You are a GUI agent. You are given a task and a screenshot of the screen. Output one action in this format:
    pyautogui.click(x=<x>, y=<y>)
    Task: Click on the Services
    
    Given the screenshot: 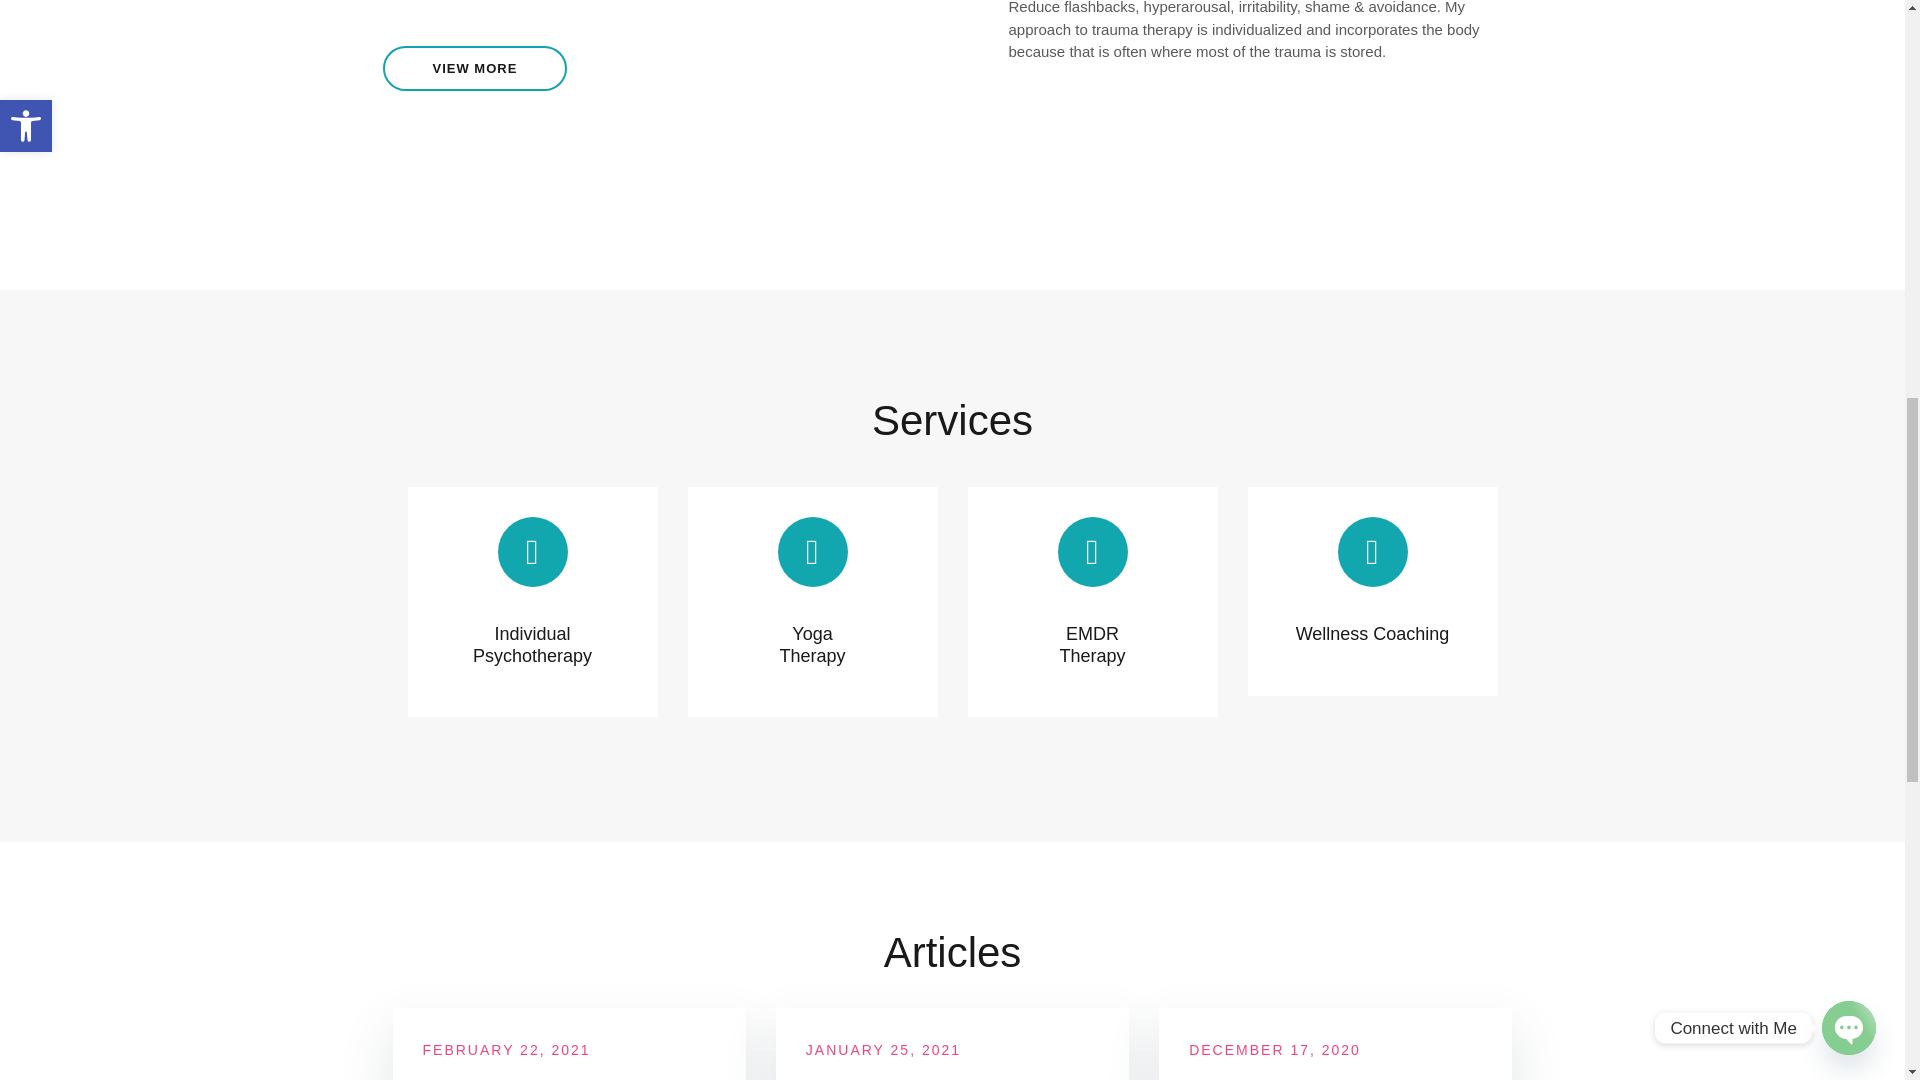 What is the action you would take?
    pyautogui.click(x=952, y=420)
    